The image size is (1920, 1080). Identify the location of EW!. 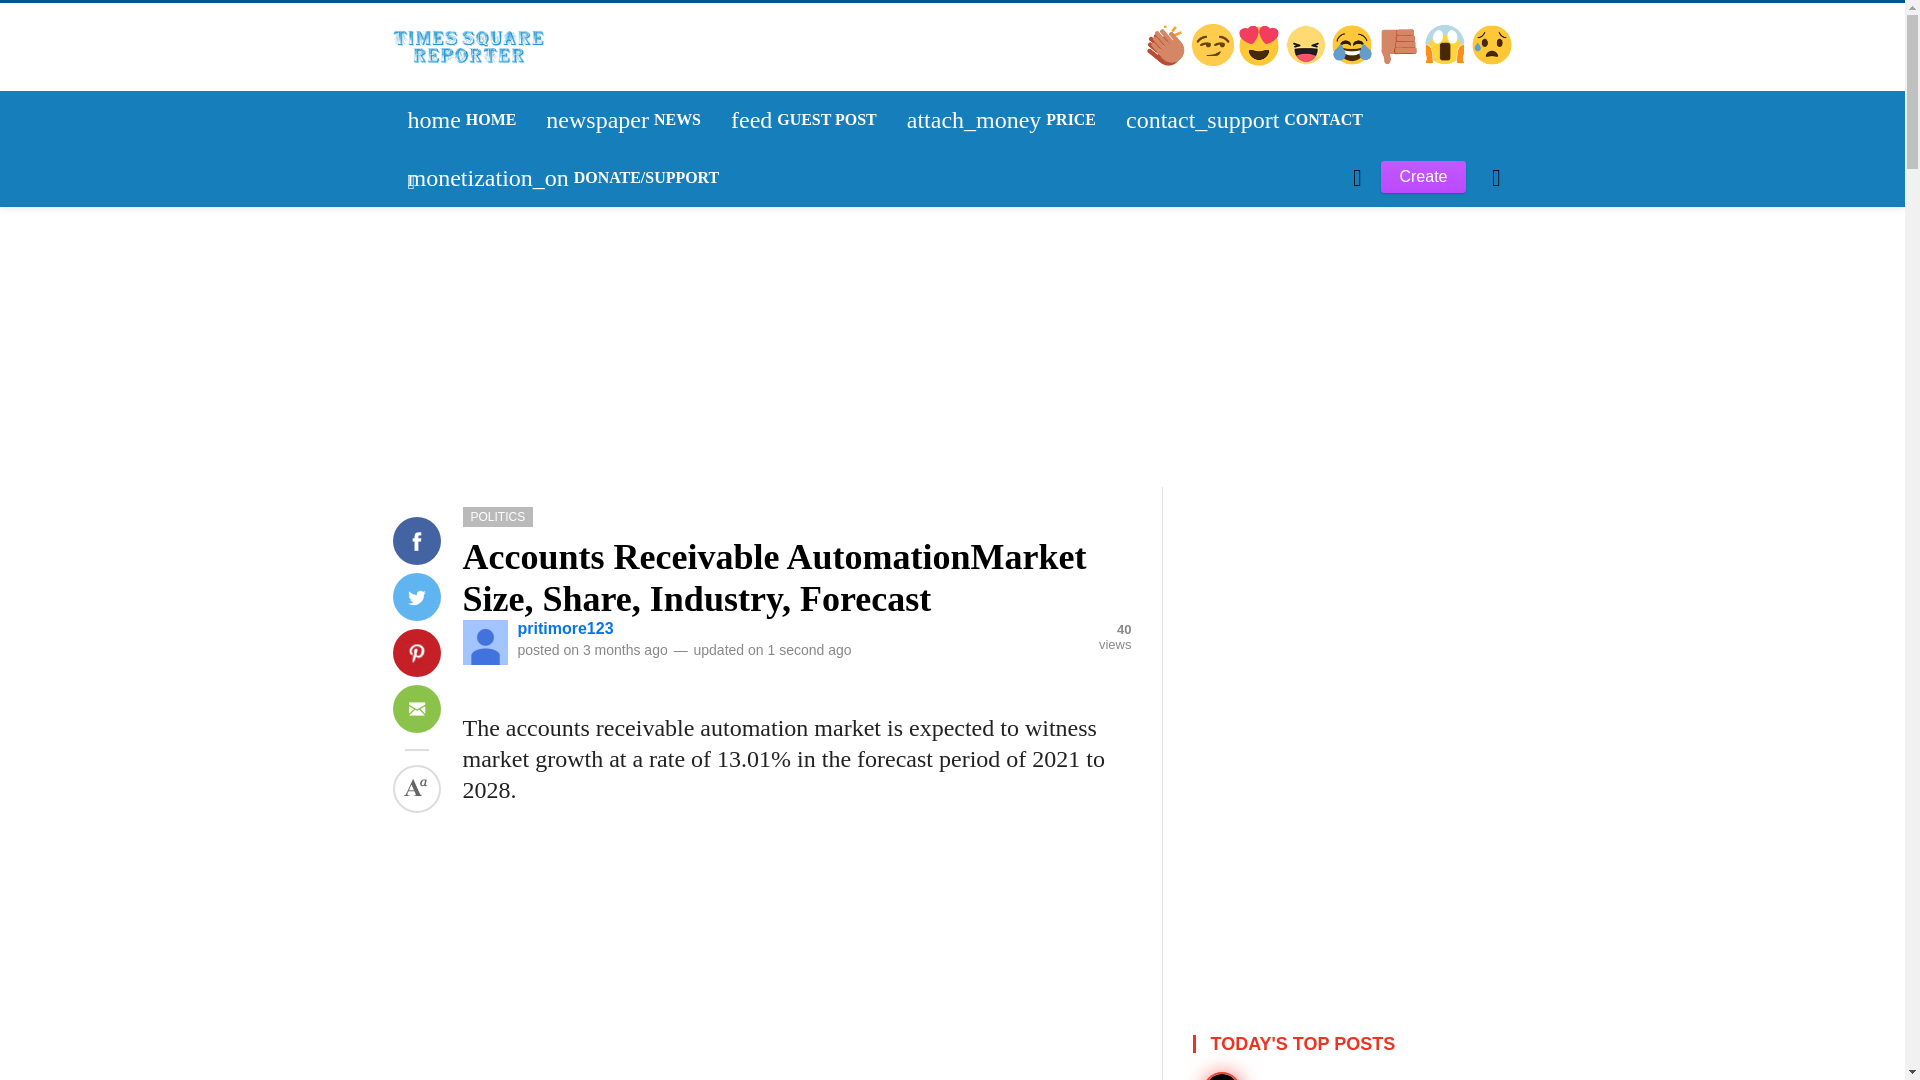
(804, 120).